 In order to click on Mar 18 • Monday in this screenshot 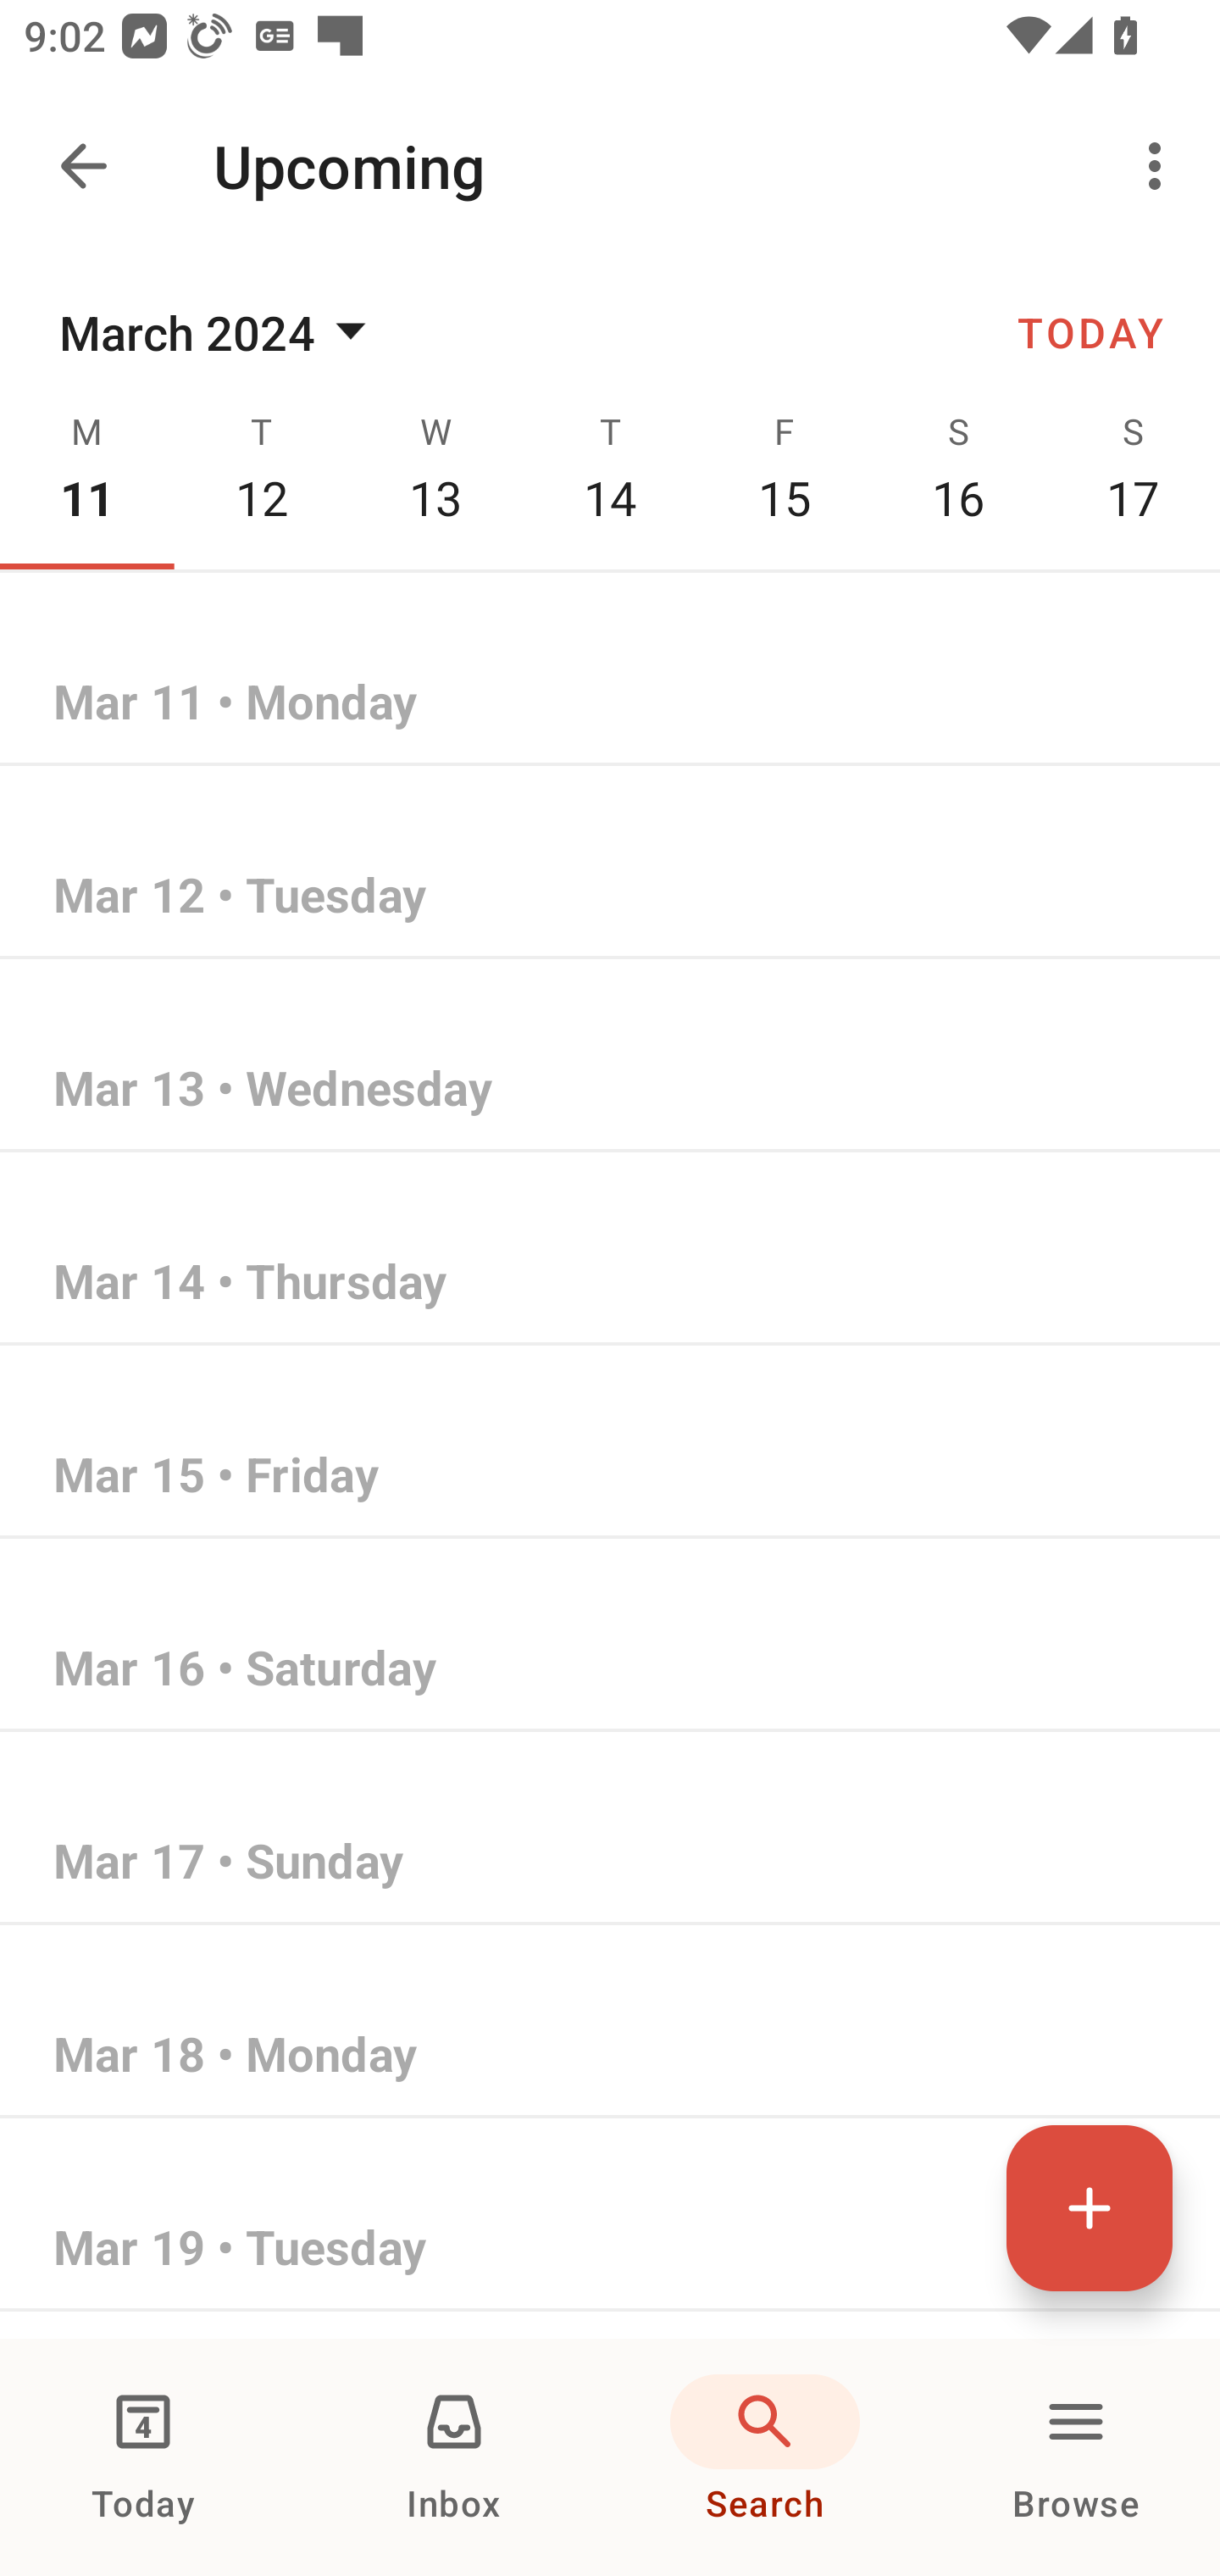, I will do `click(610, 2056)`.